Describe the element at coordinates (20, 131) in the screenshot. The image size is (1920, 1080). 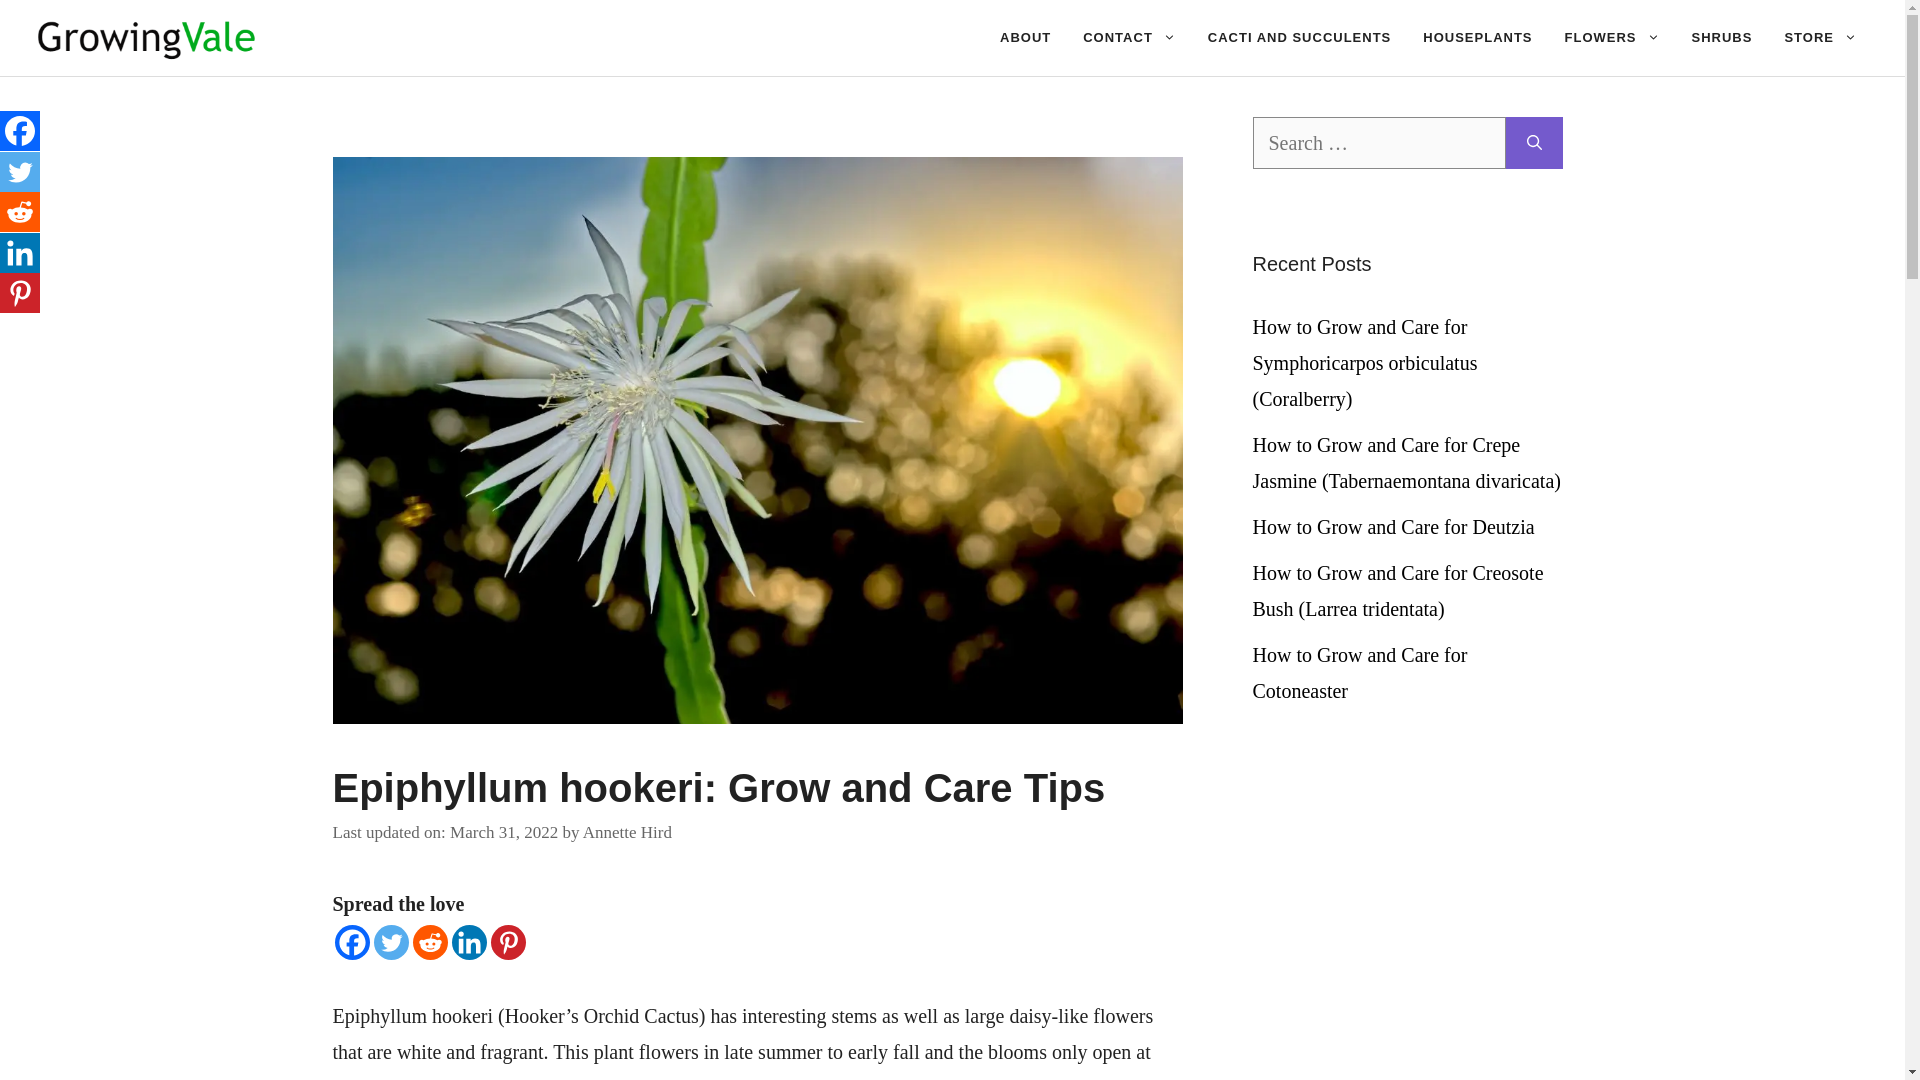
I see `Facebook` at that location.